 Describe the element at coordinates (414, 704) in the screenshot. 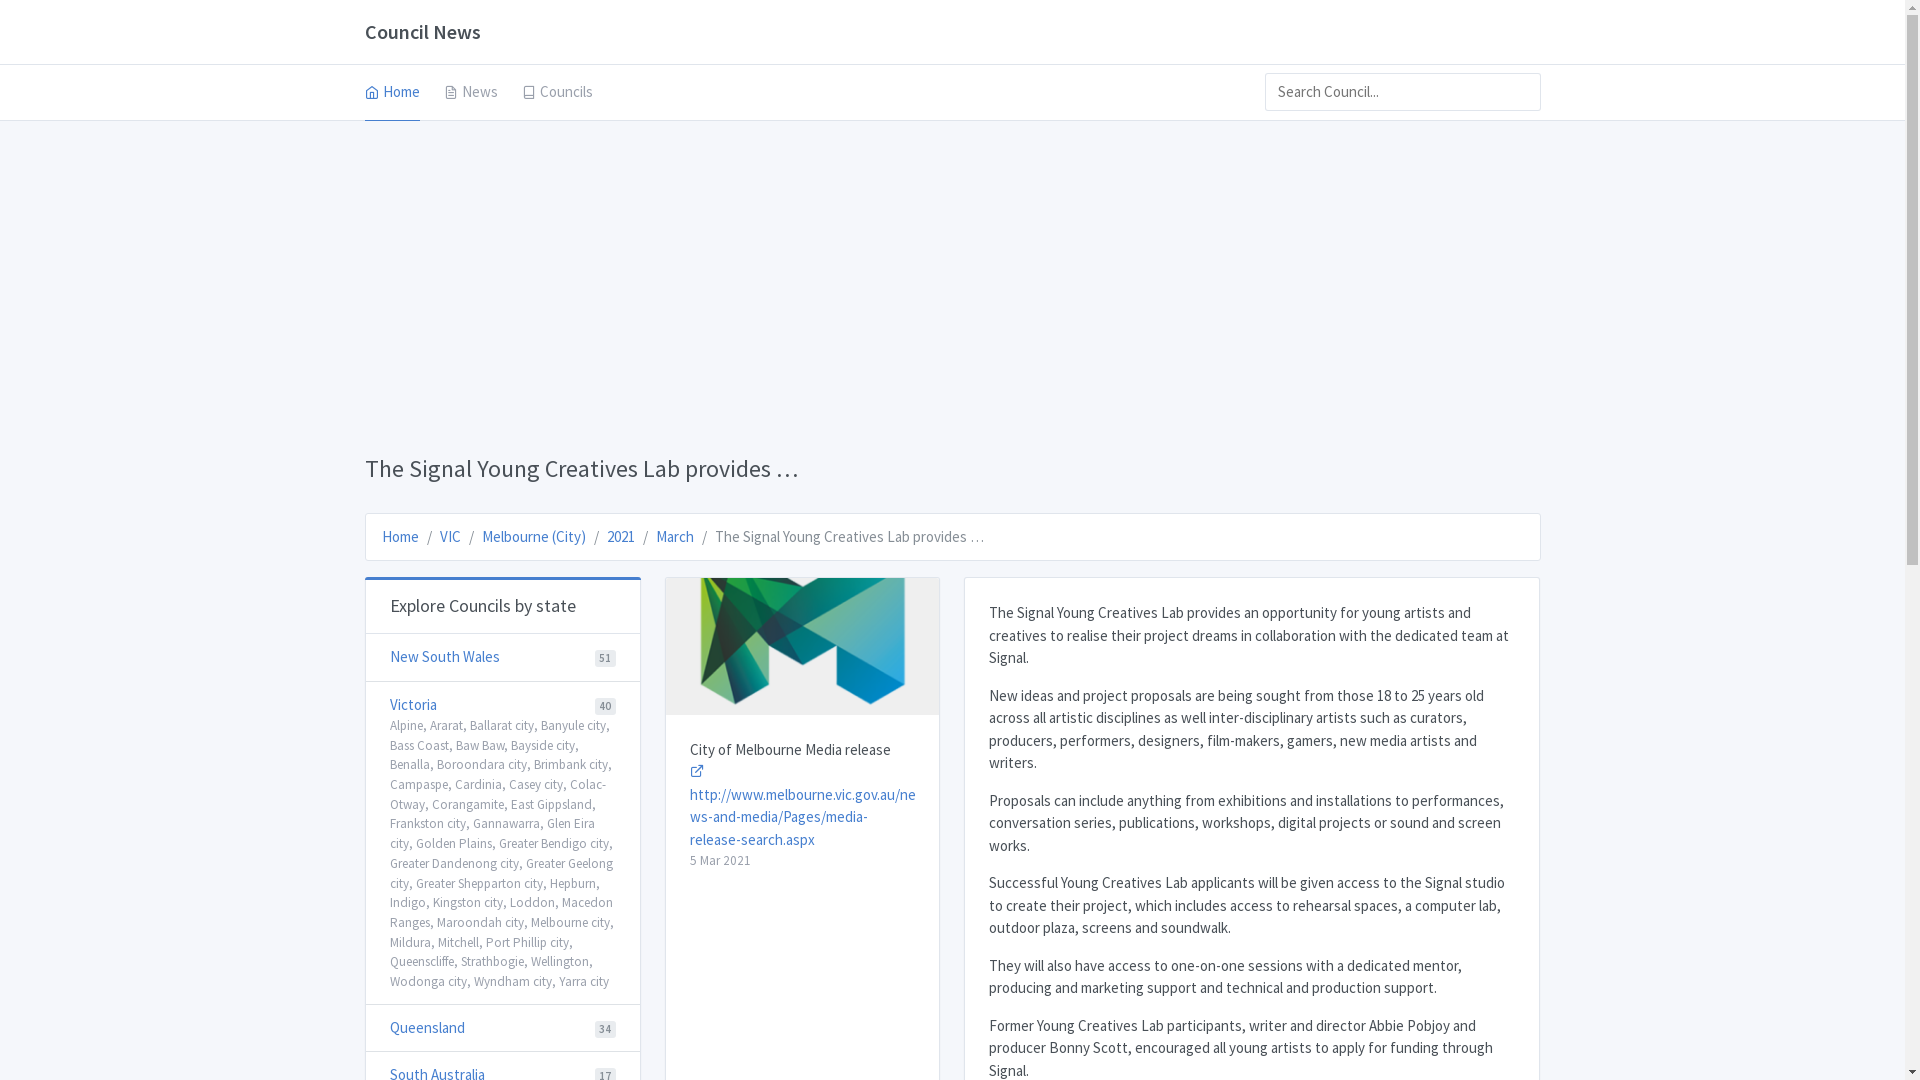

I see `Victoria` at that location.